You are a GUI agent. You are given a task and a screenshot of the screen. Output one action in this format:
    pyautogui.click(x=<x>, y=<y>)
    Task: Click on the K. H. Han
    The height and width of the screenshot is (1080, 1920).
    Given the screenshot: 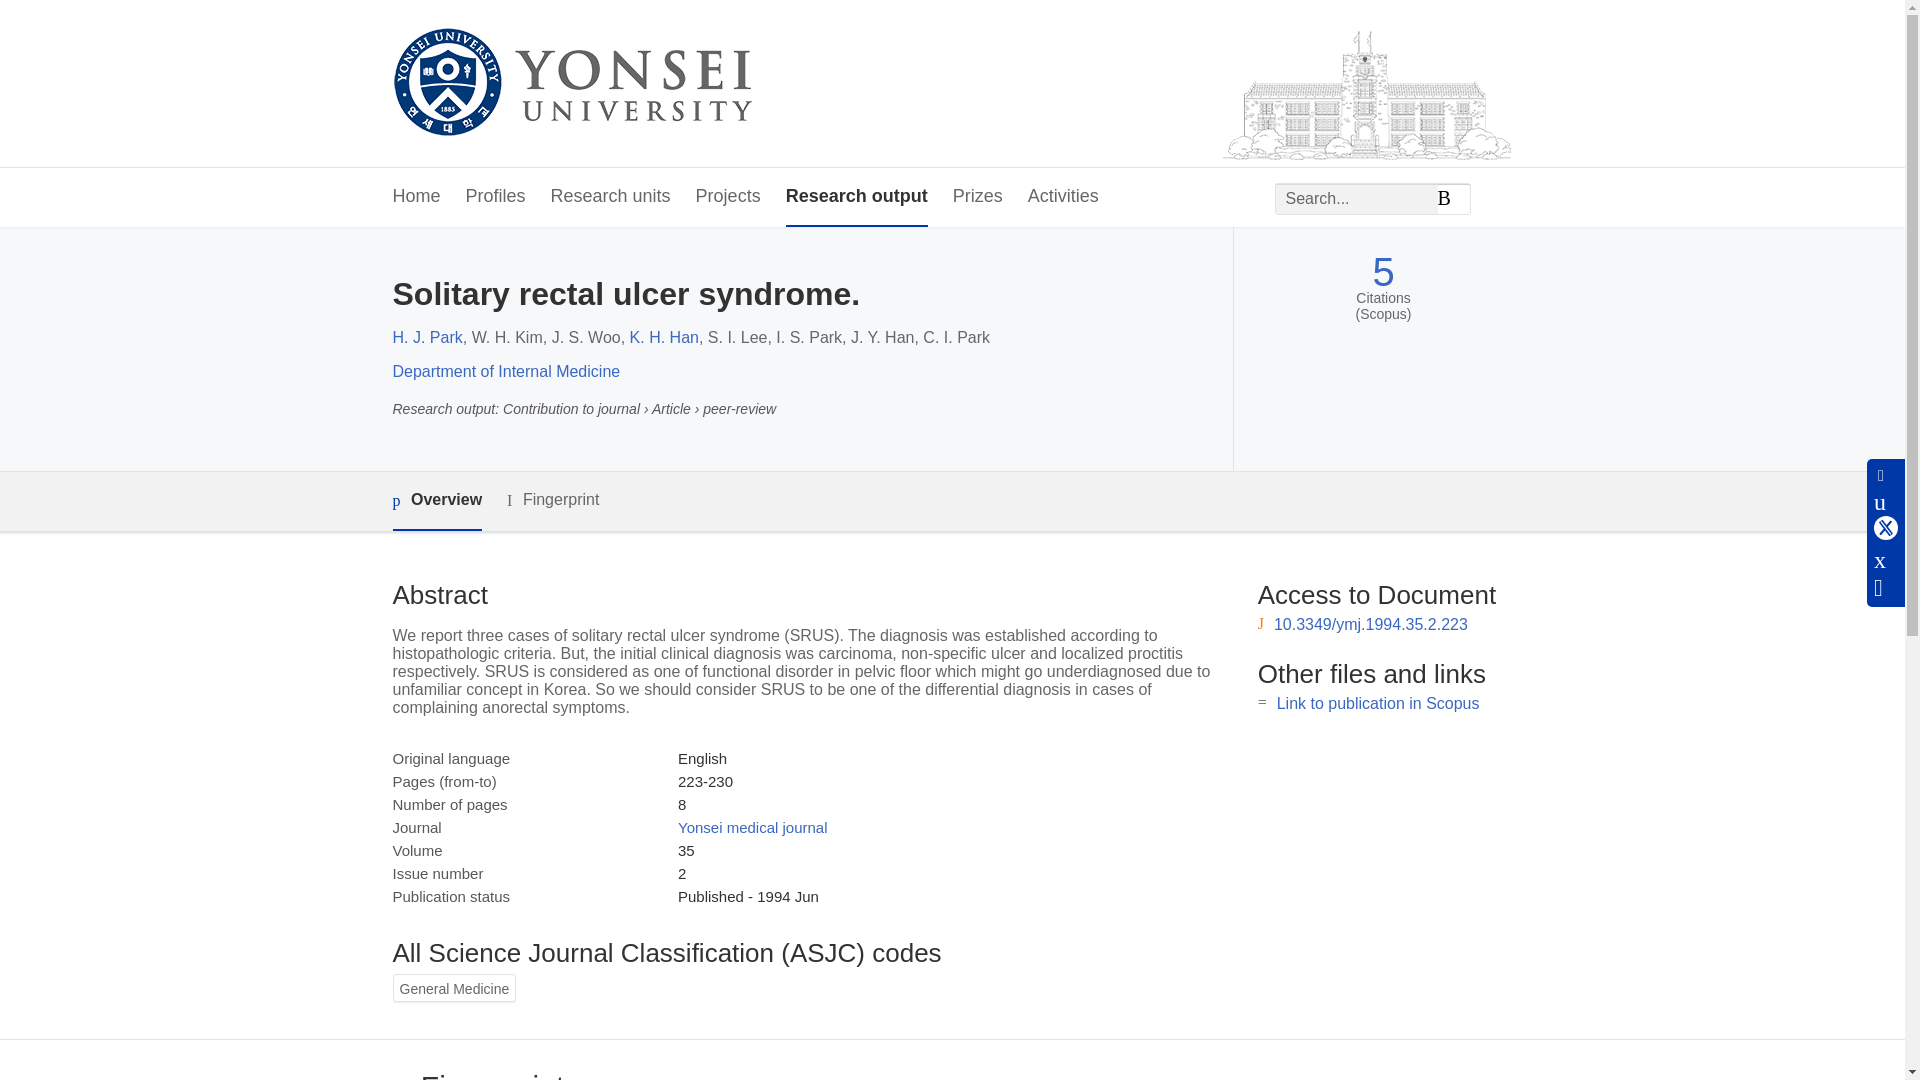 What is the action you would take?
    pyautogui.click(x=664, y=337)
    